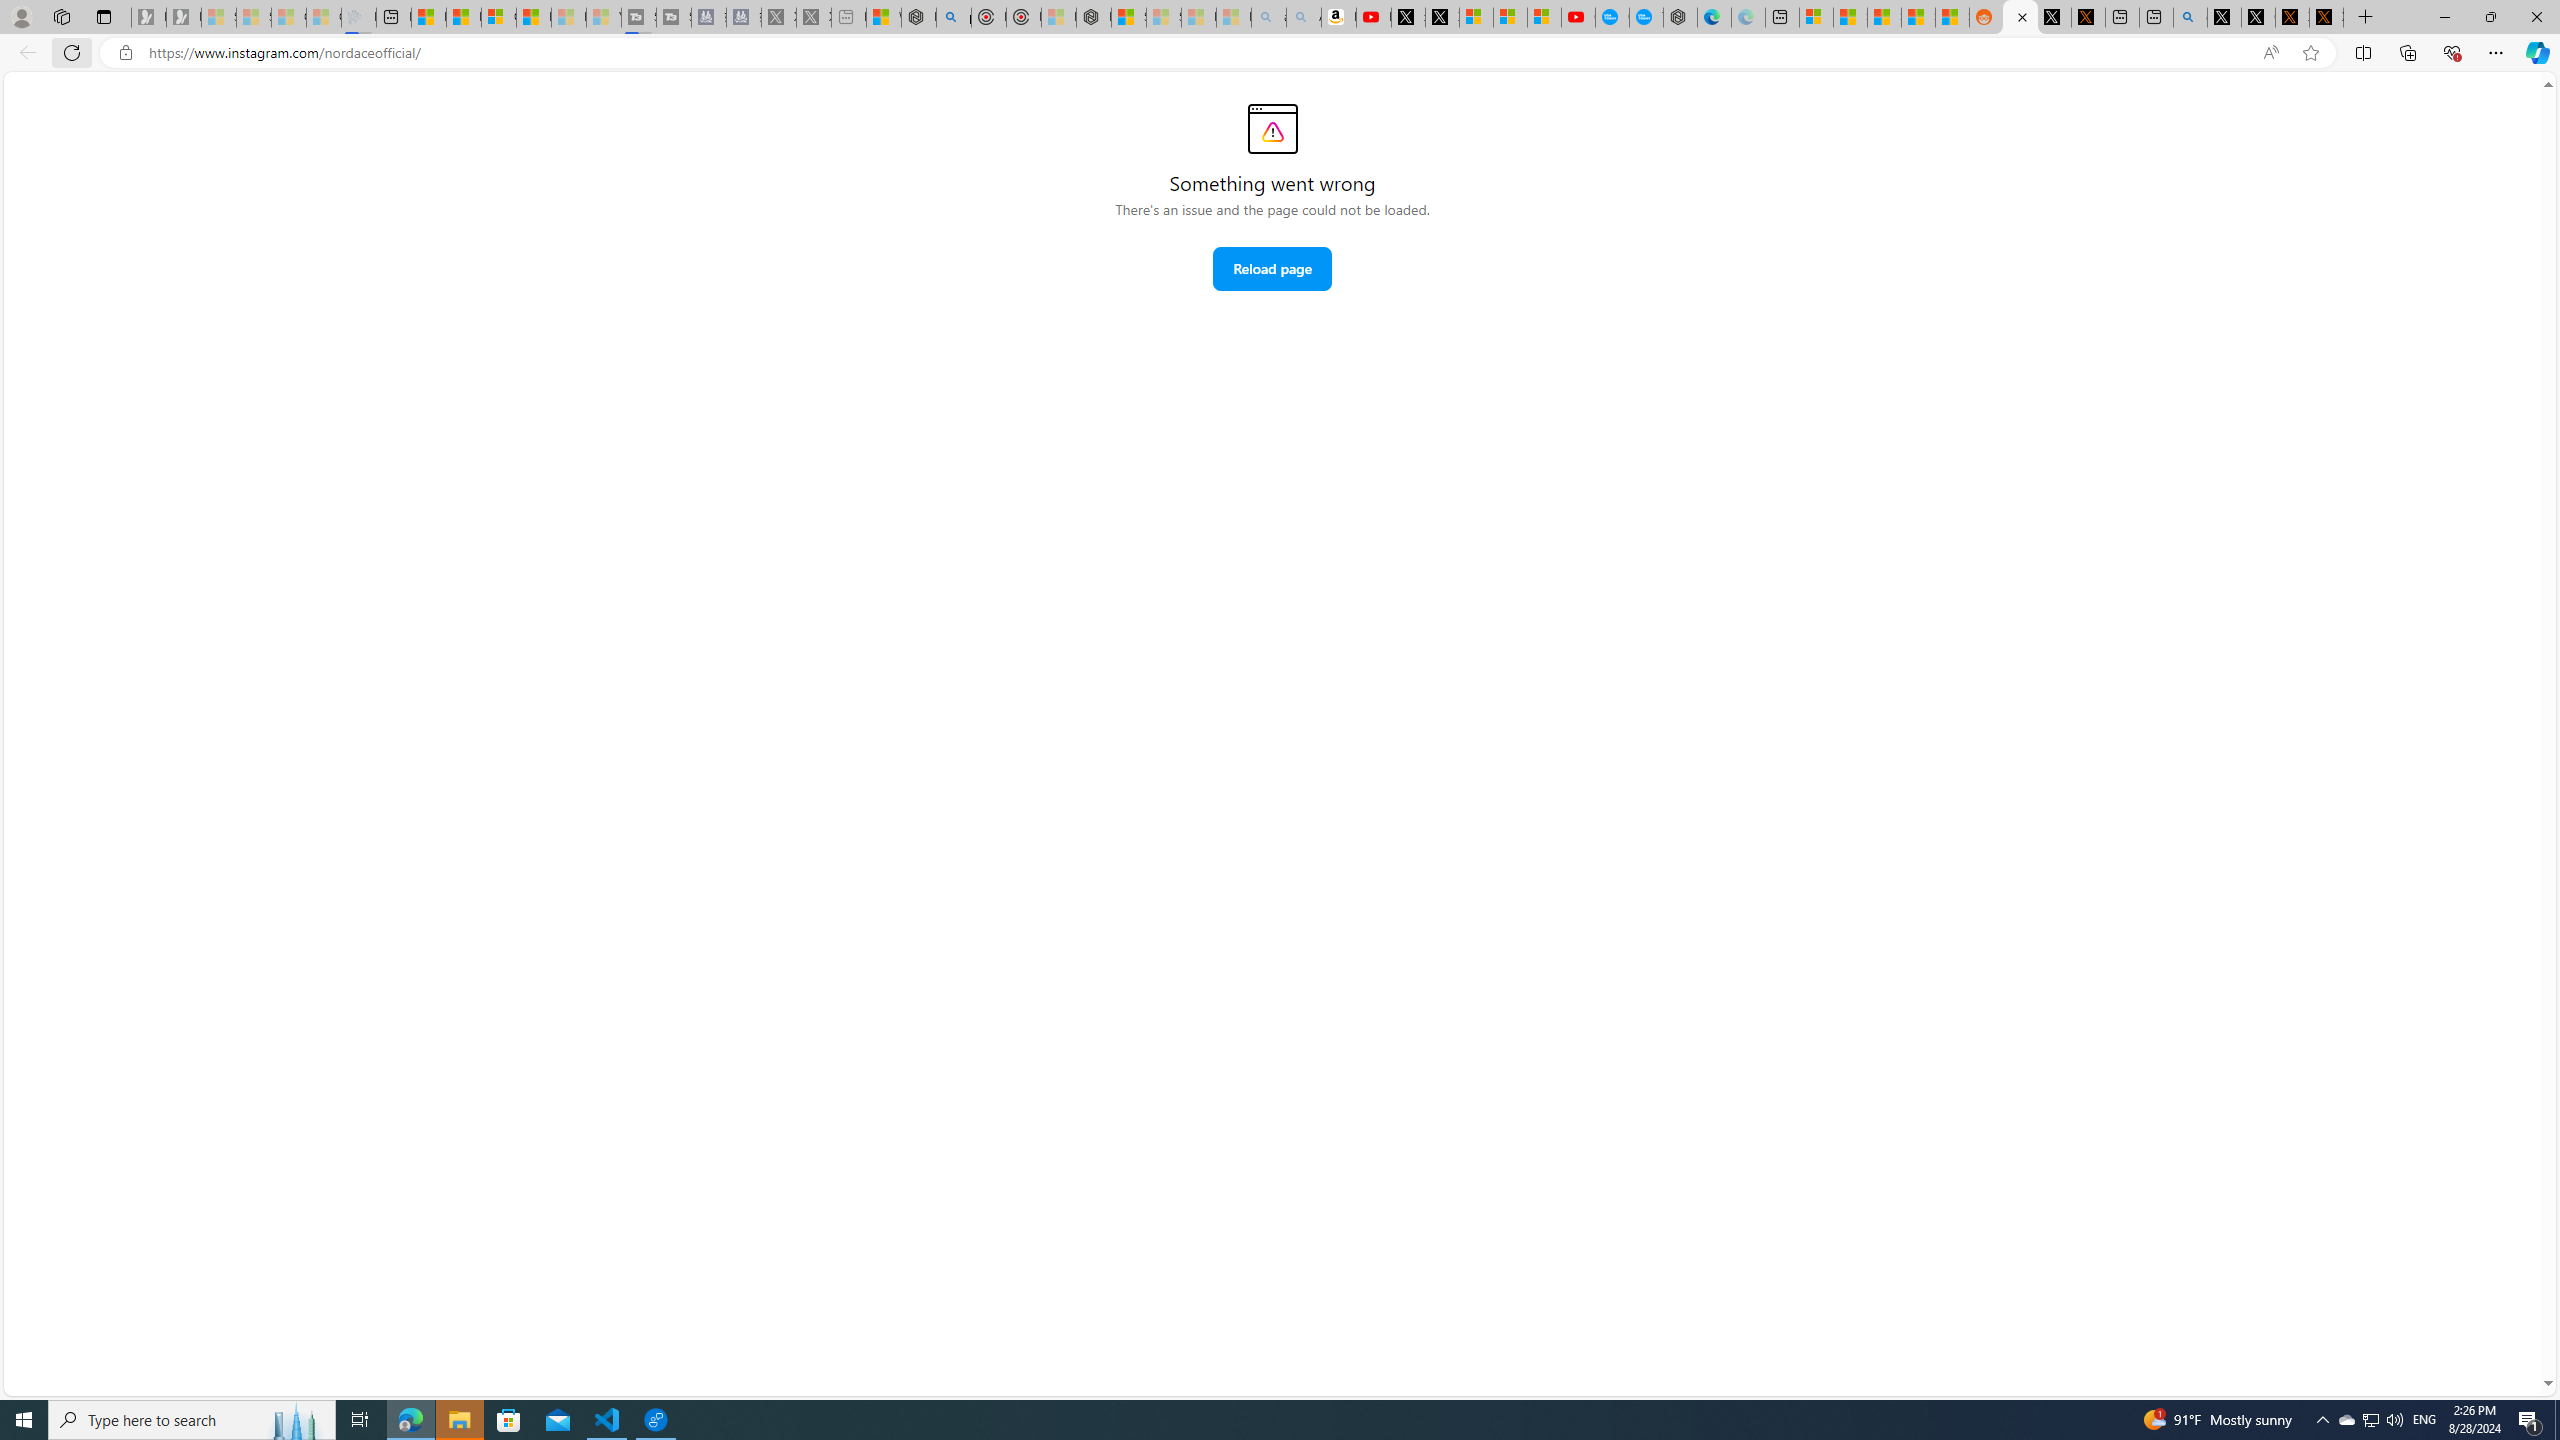  What do you see at coordinates (918, 17) in the screenshot?
I see `Nordace - Summer Adventures 2024` at bounding box center [918, 17].